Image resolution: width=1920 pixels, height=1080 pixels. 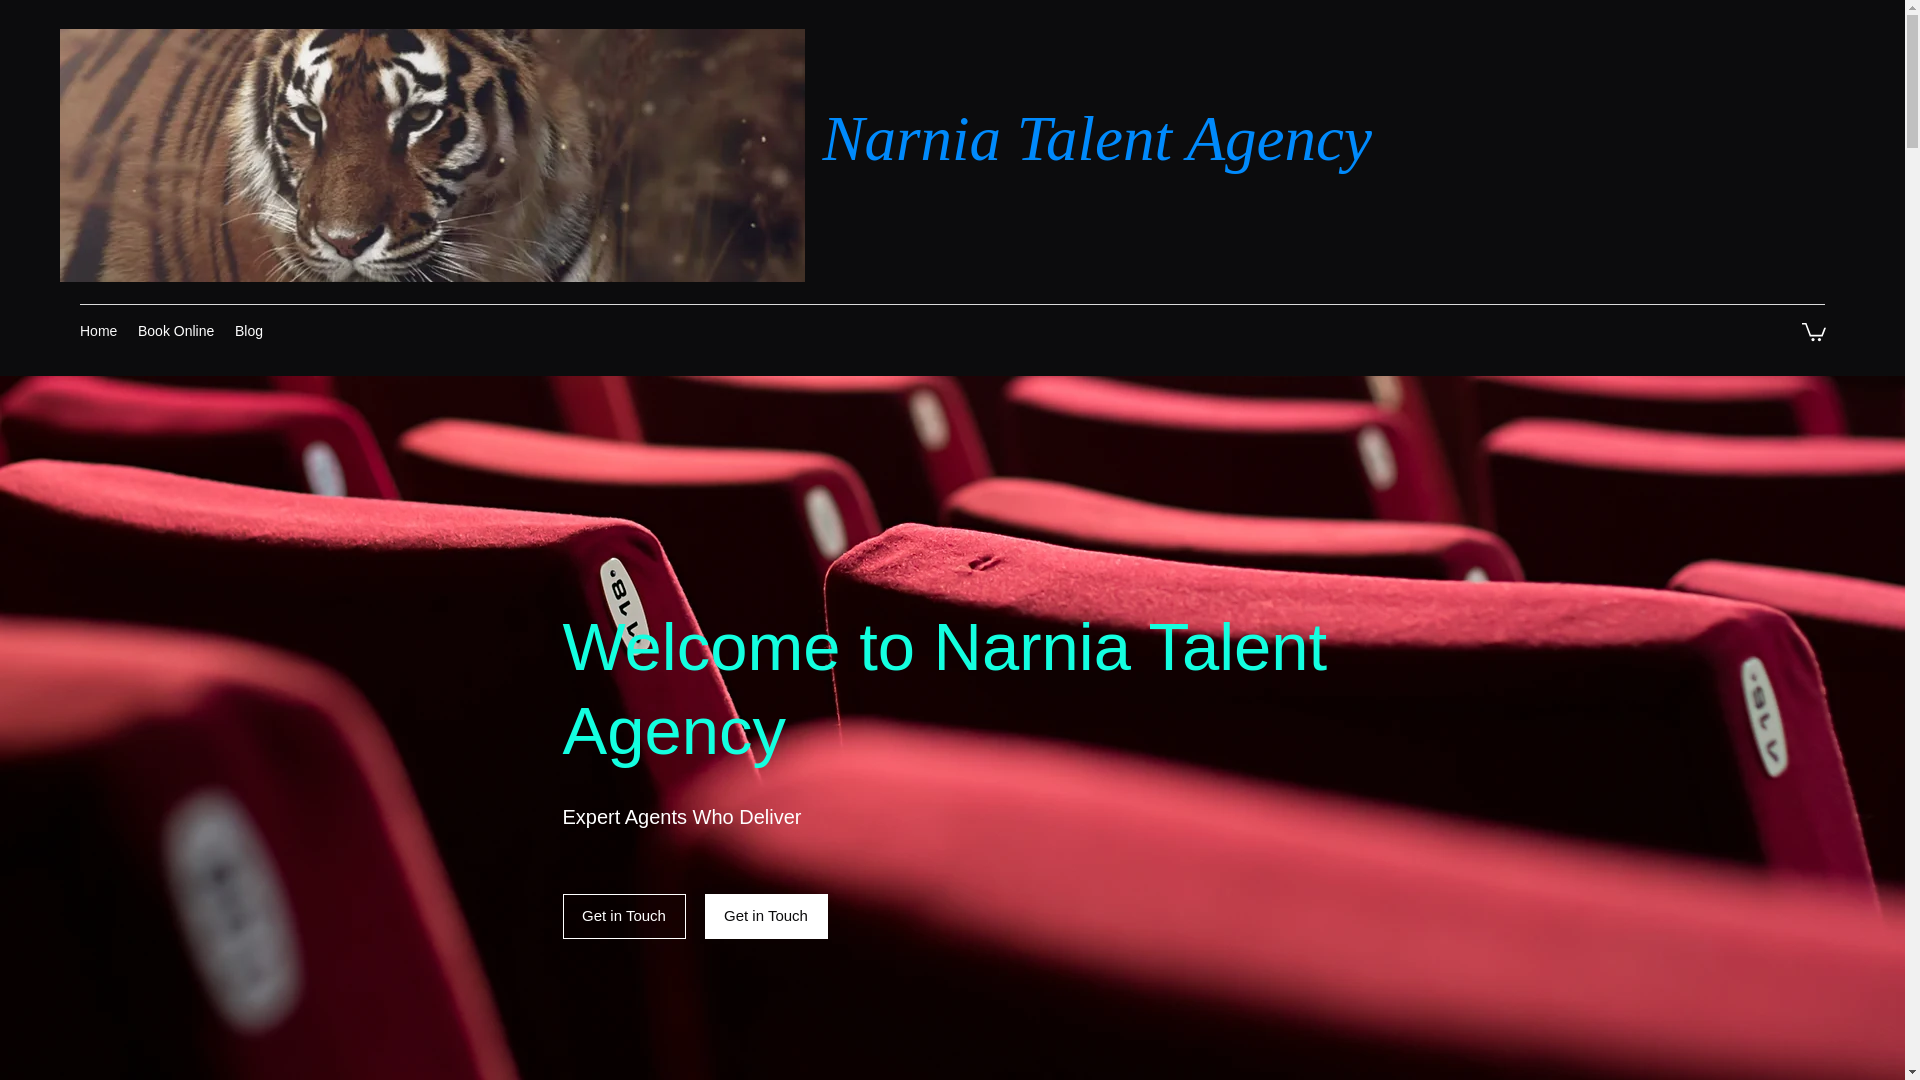 What do you see at coordinates (176, 330) in the screenshot?
I see `Book Online` at bounding box center [176, 330].